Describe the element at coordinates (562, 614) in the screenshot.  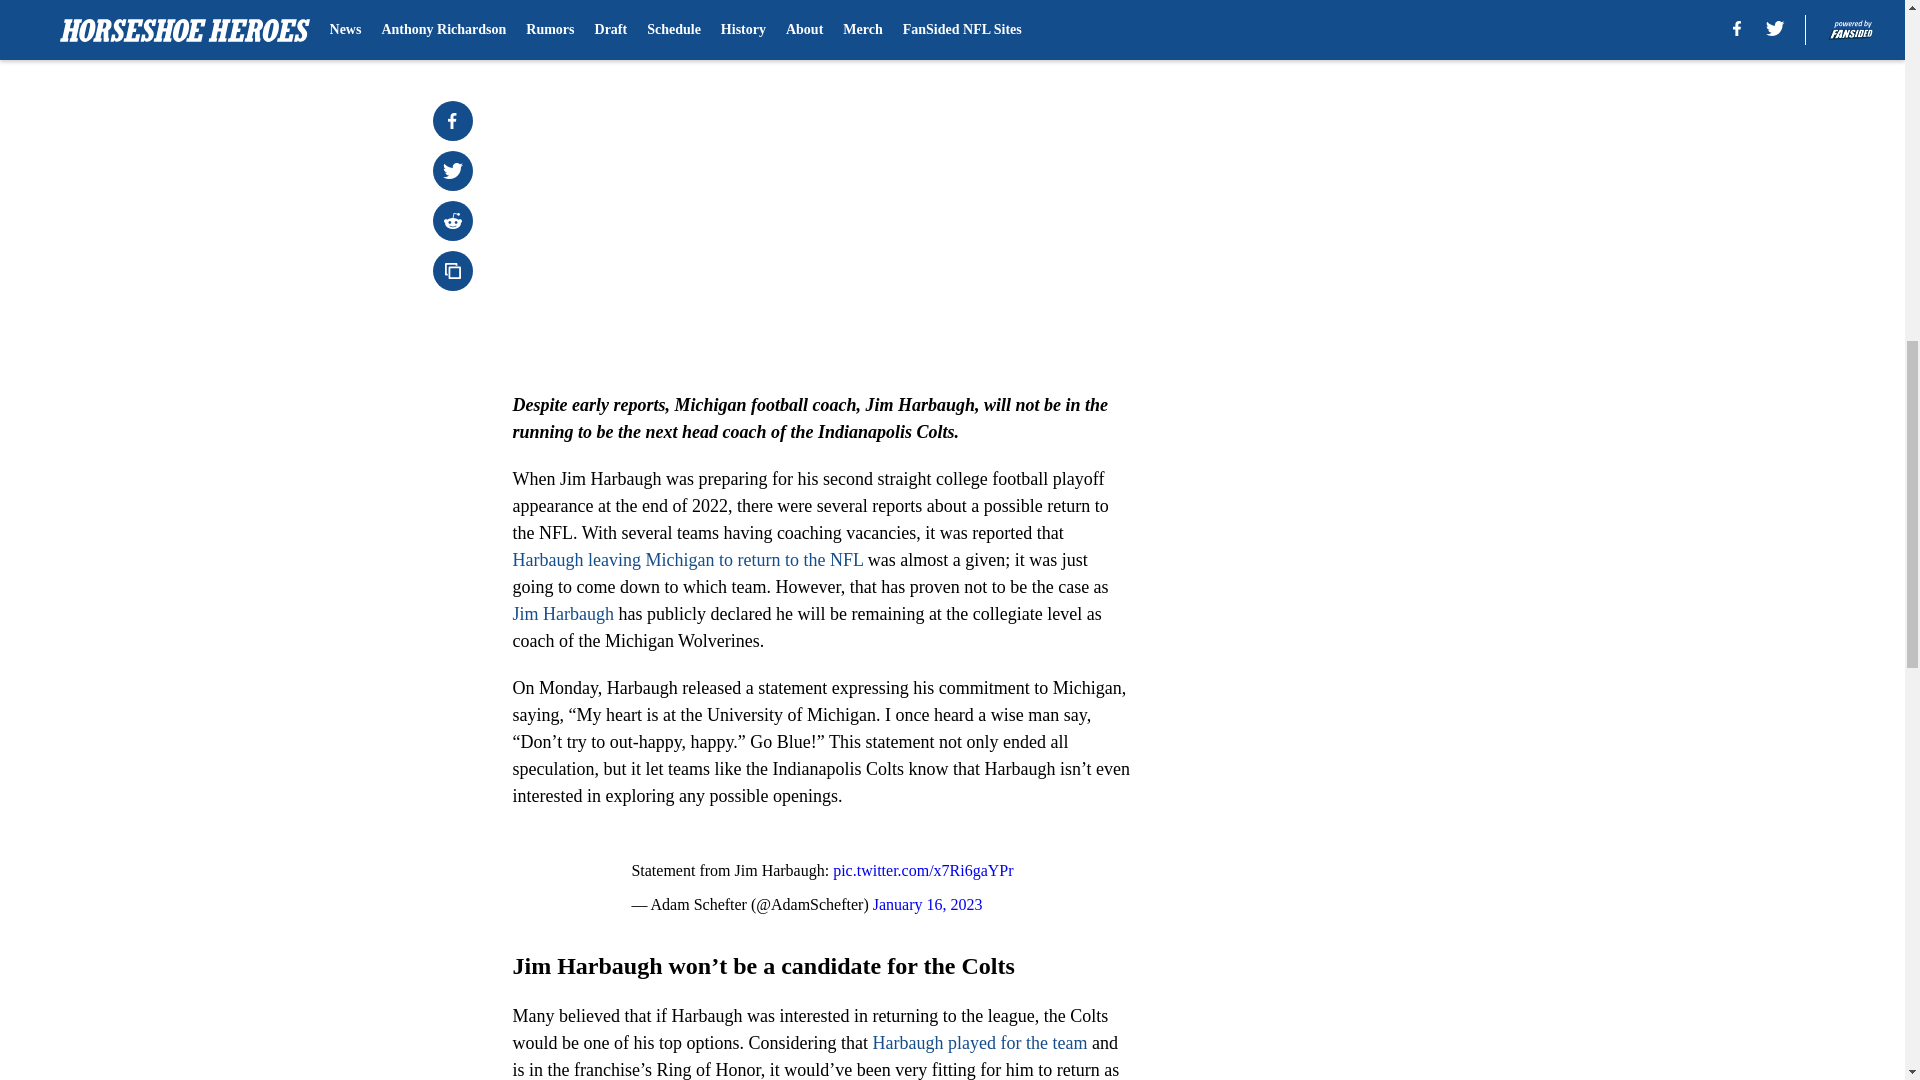
I see `Jim Harbaugh` at that location.